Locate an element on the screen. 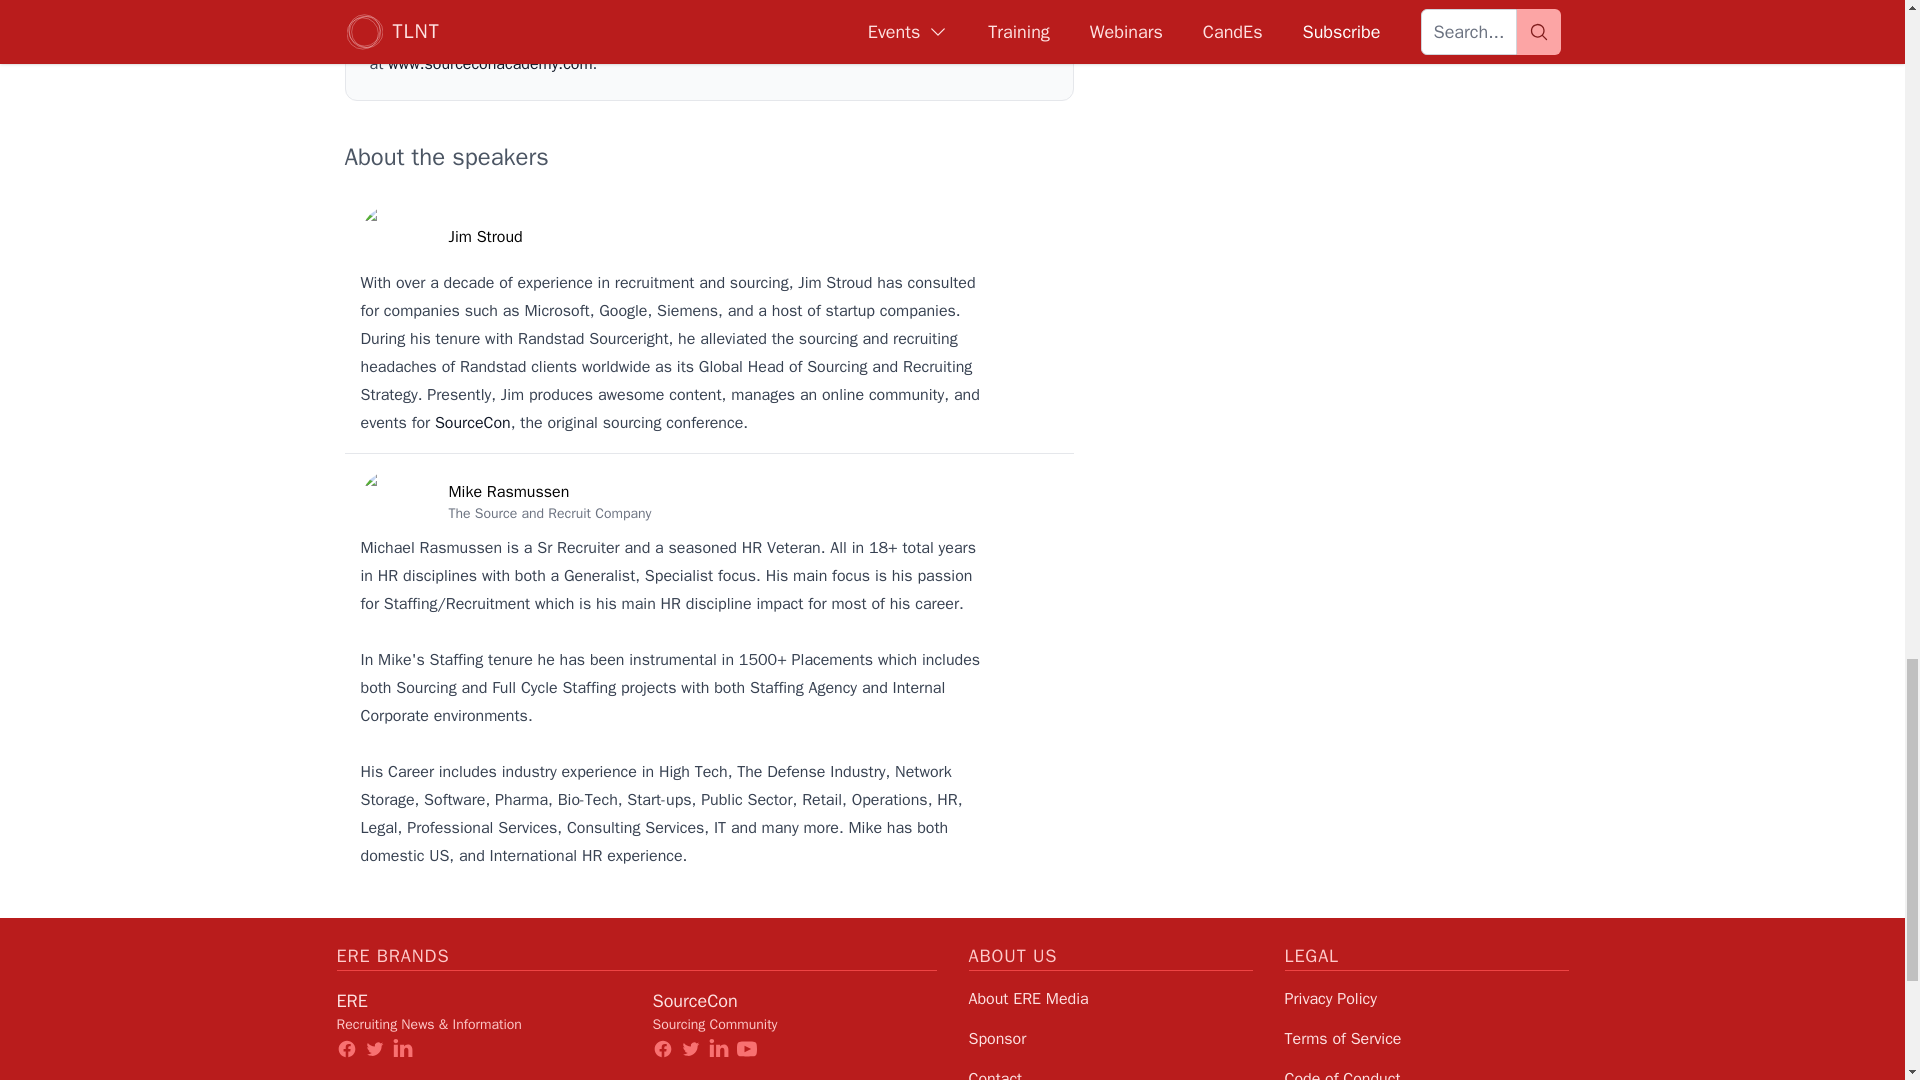 The image size is (1920, 1080). Code of Conduct is located at coordinates (1342, 1074).